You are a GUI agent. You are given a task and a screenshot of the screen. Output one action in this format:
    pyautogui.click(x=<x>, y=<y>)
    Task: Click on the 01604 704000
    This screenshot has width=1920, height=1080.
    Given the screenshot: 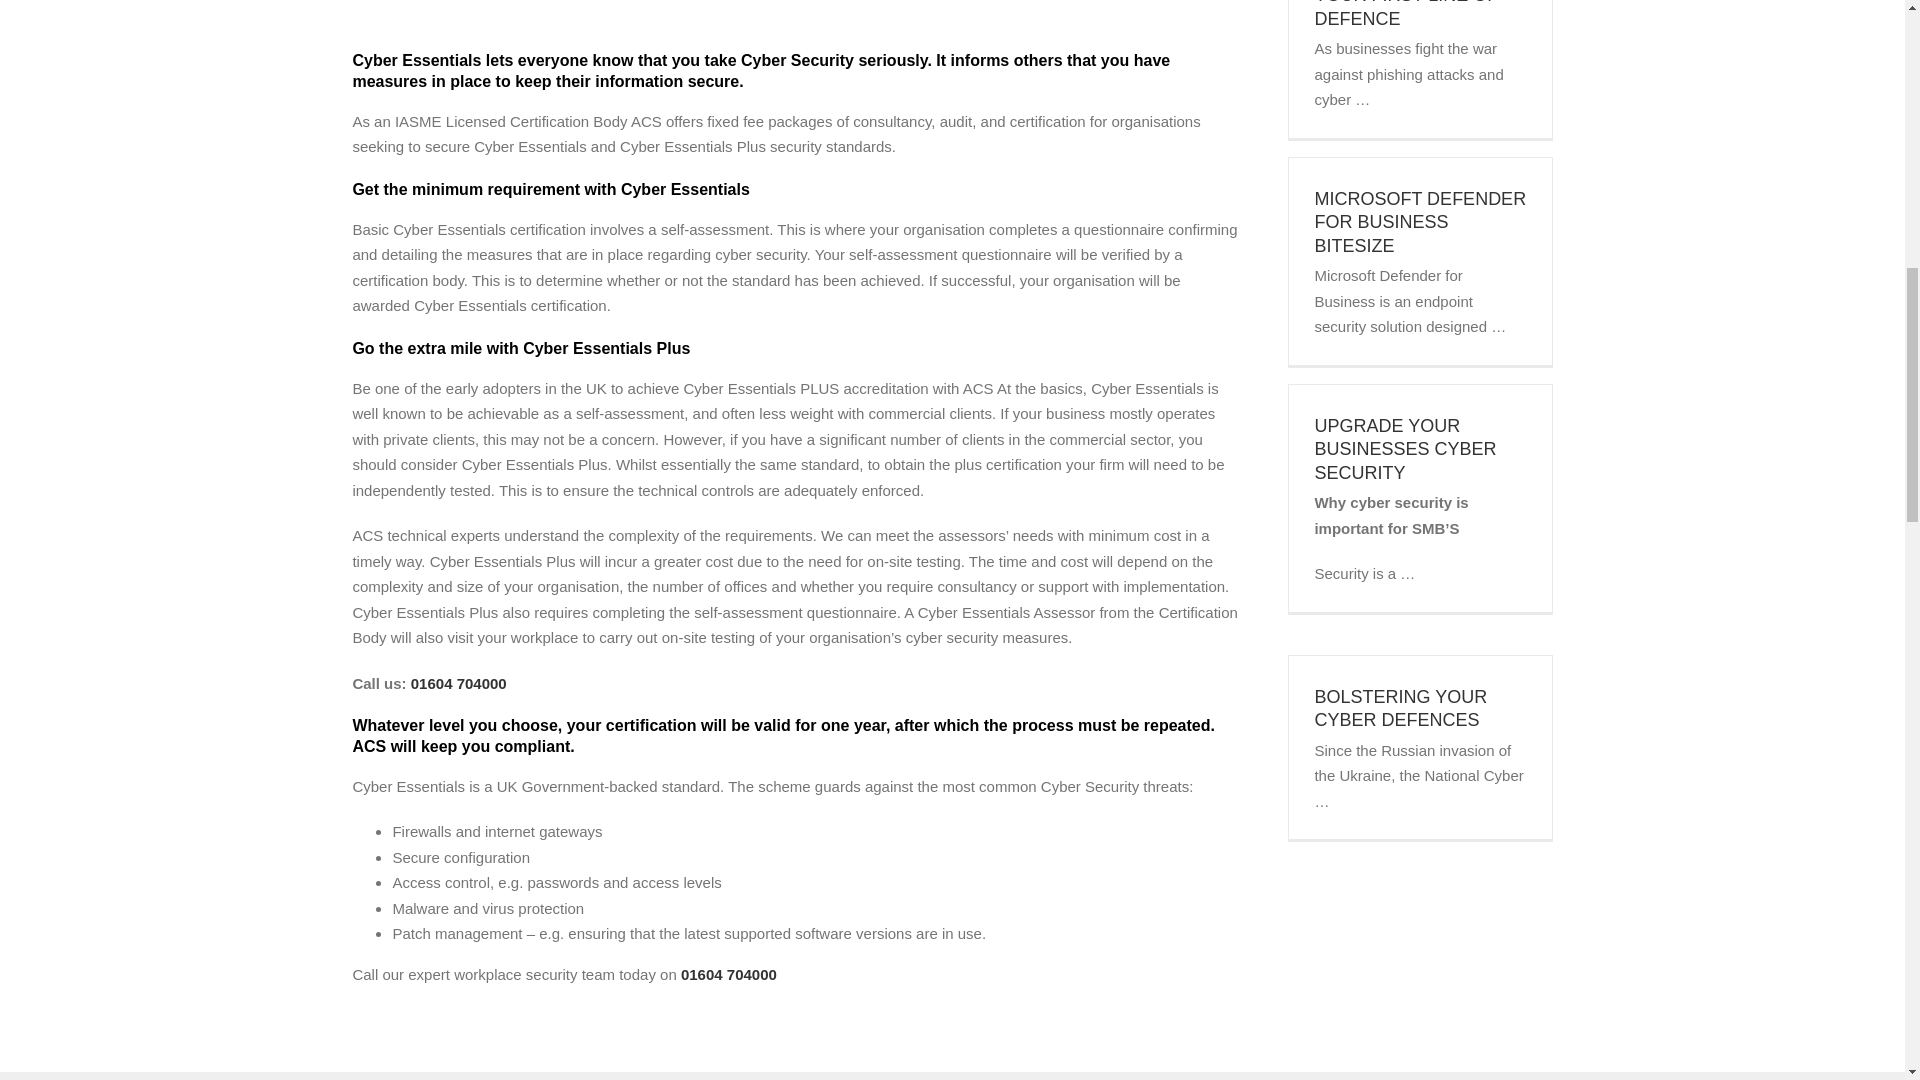 What is the action you would take?
    pyautogui.click(x=729, y=974)
    